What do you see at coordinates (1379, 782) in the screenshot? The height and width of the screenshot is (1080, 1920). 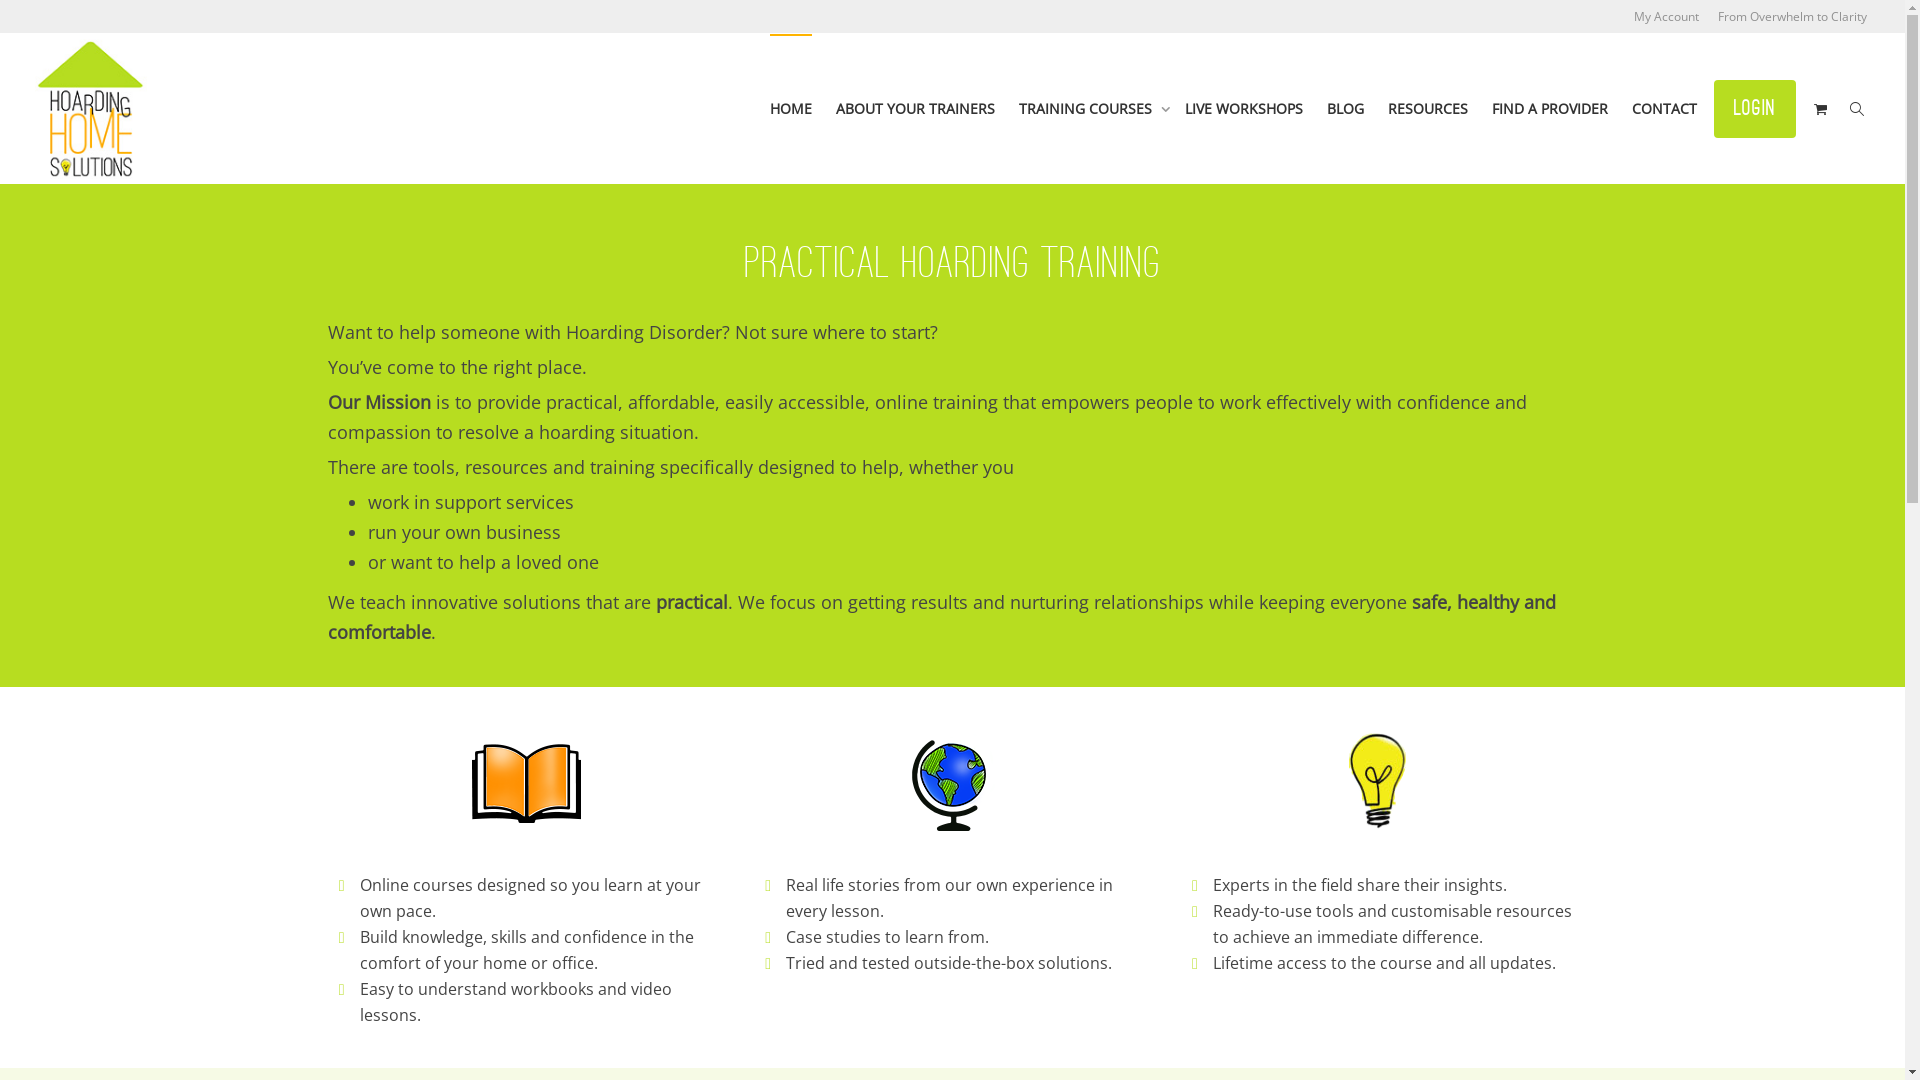 I see `Image-for-Favicon` at bounding box center [1379, 782].